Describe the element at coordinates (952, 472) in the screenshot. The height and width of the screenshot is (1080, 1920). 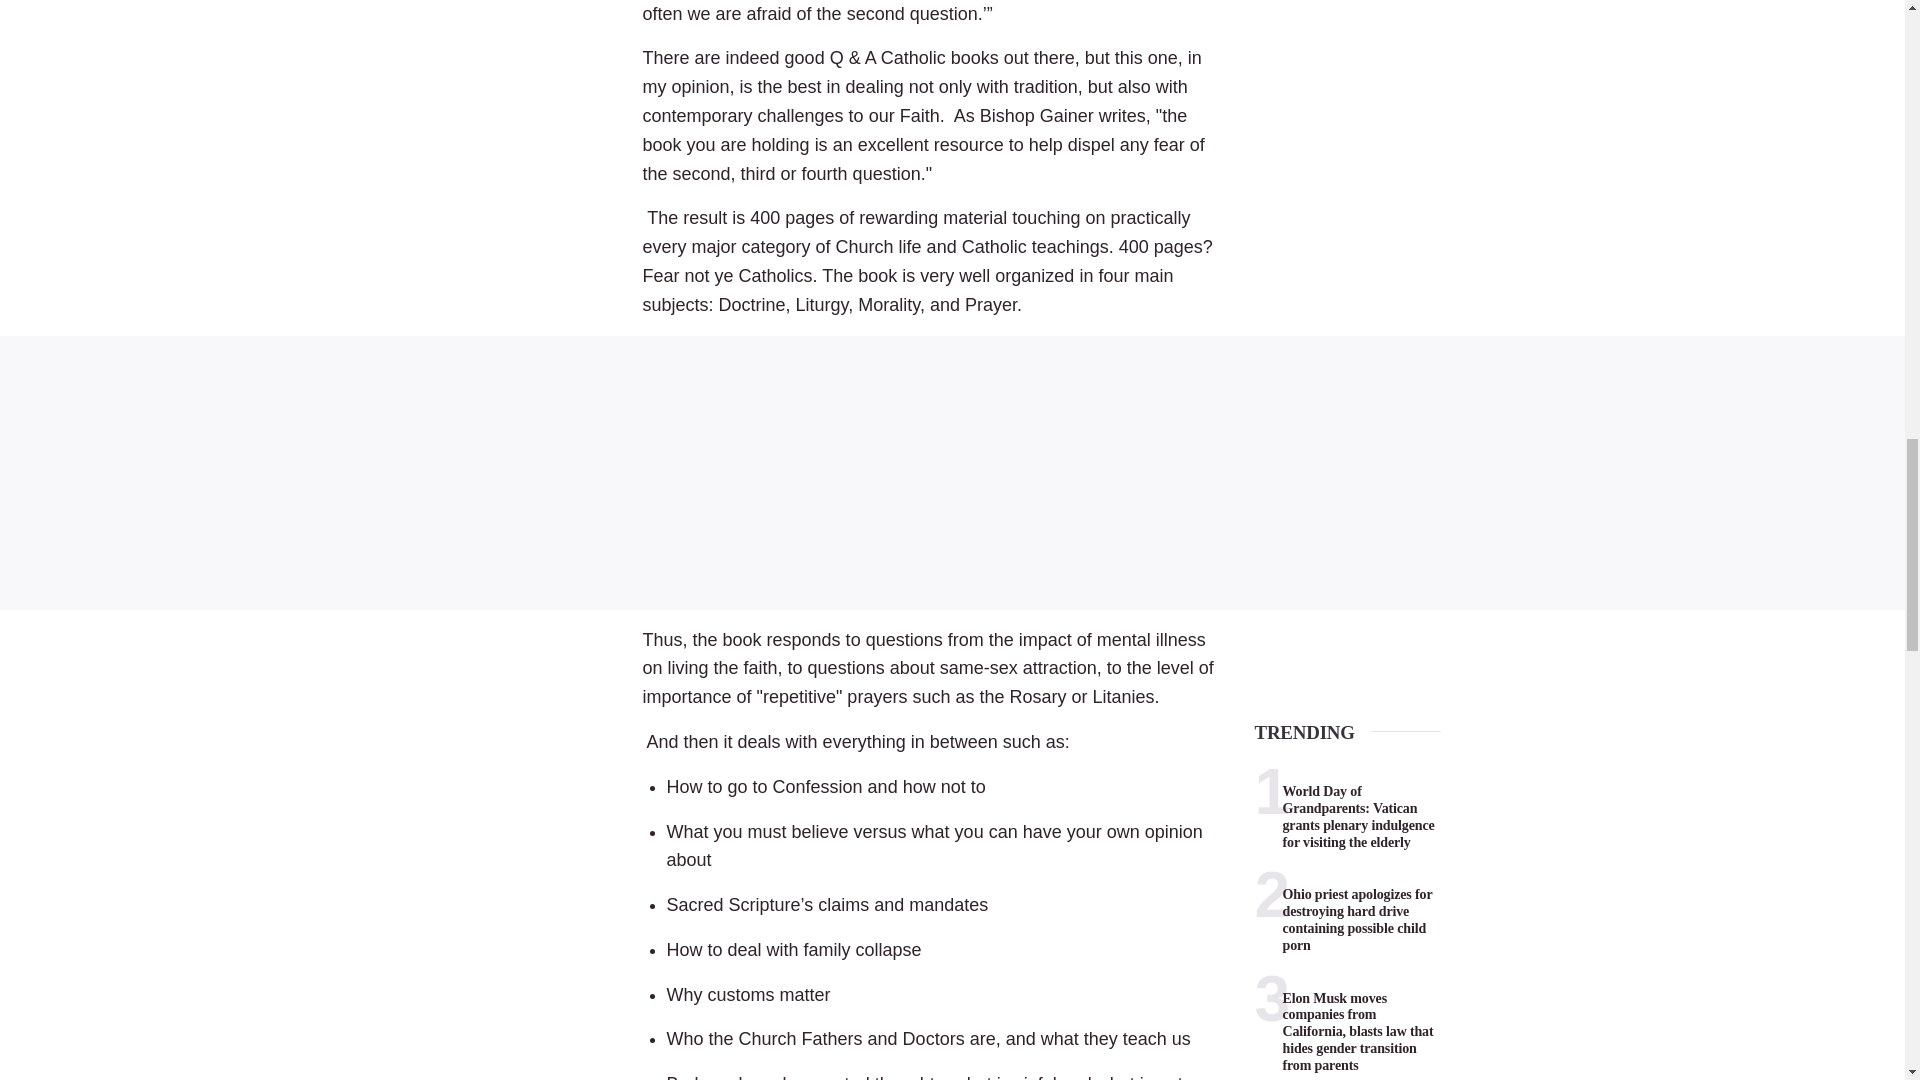
I see `3rd party ad content` at that location.